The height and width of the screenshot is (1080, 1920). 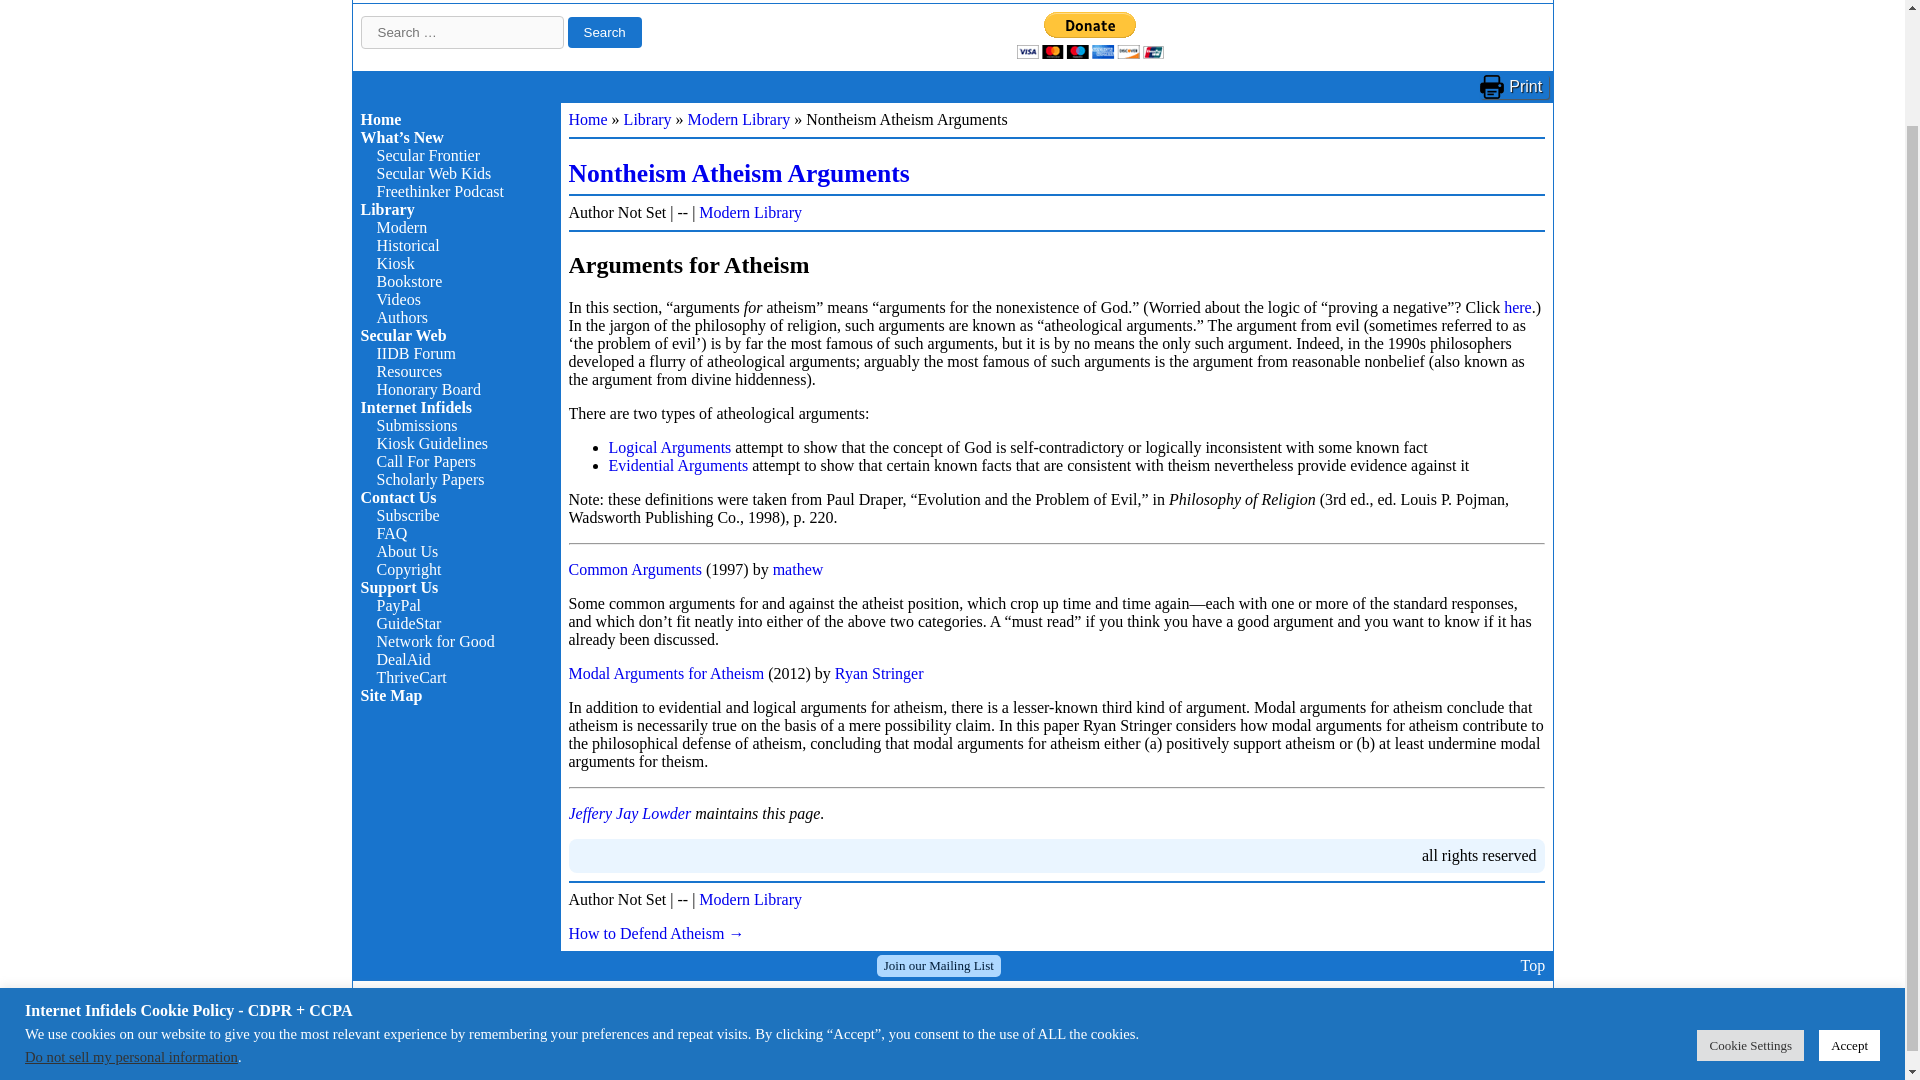 What do you see at coordinates (408, 244) in the screenshot?
I see `Historical` at bounding box center [408, 244].